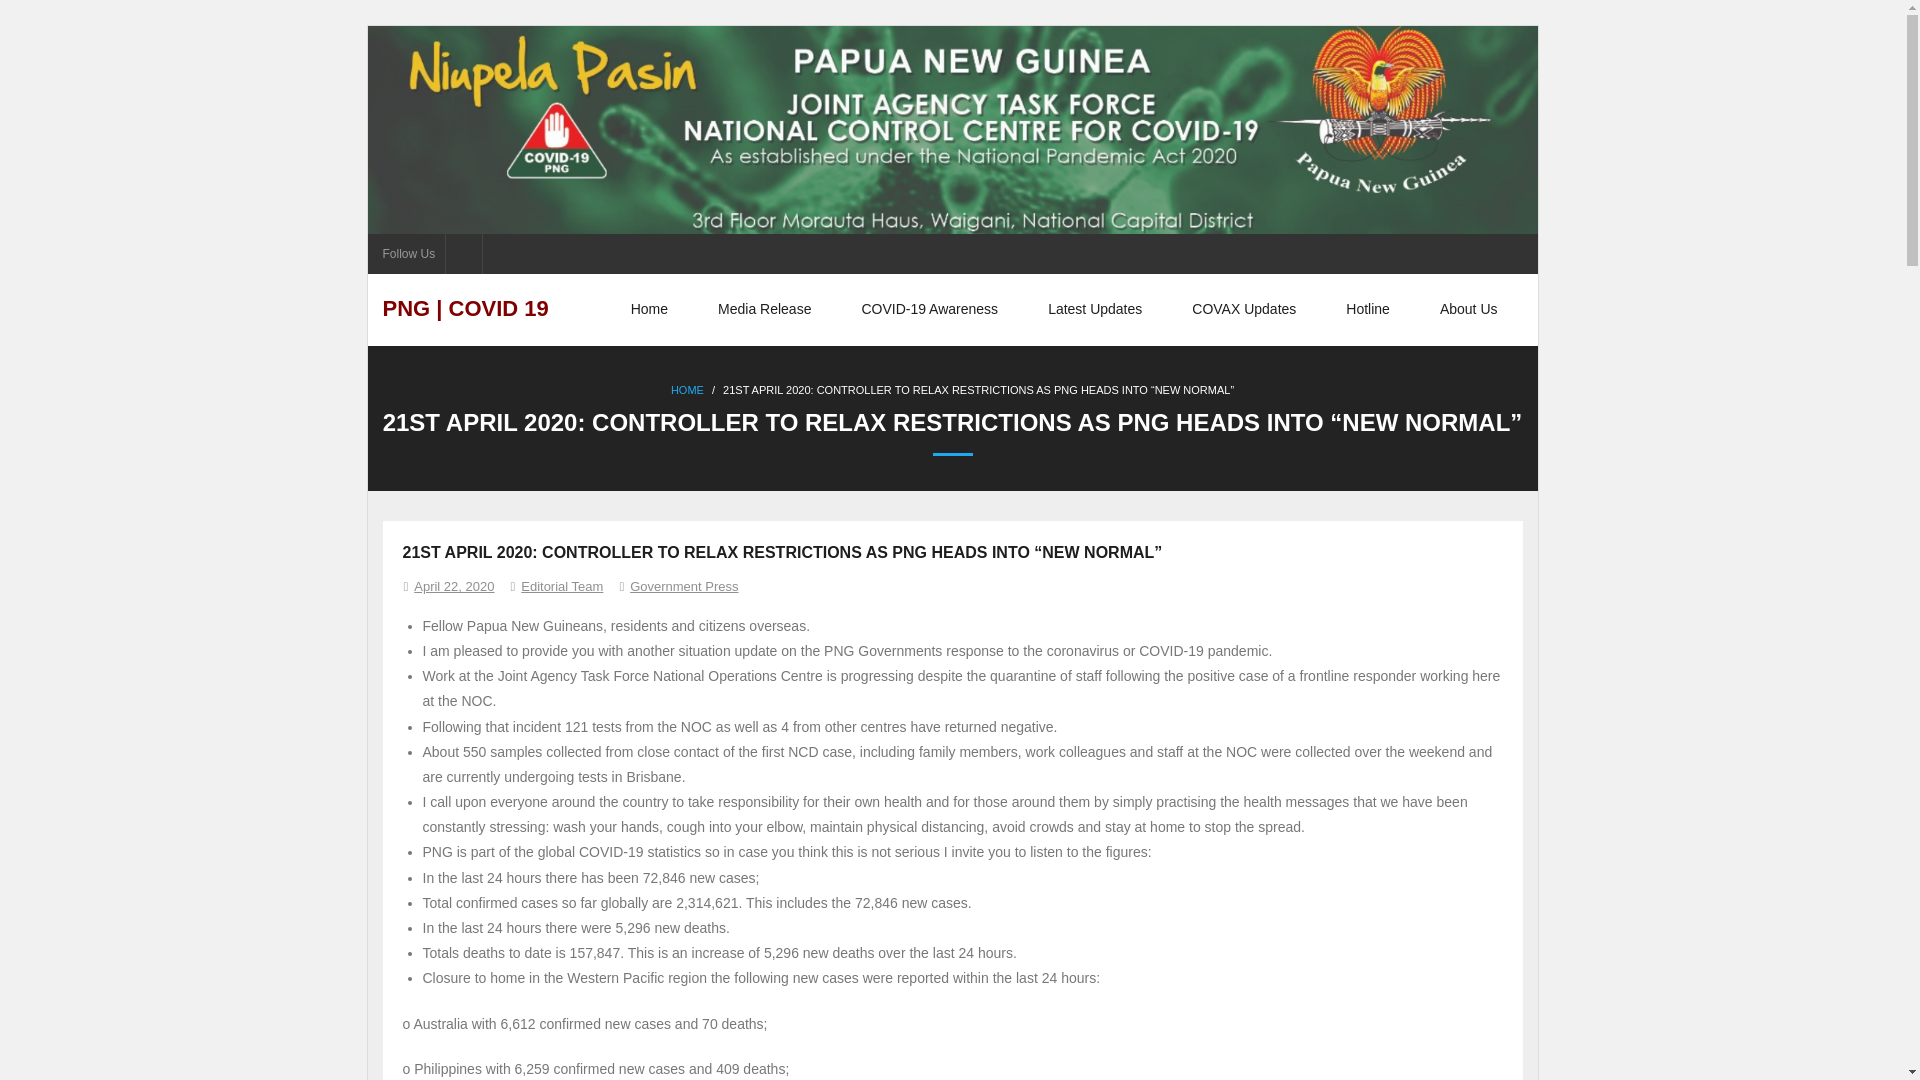 The width and height of the screenshot is (1920, 1080). What do you see at coordinates (650, 309) in the screenshot?
I see `Home` at bounding box center [650, 309].